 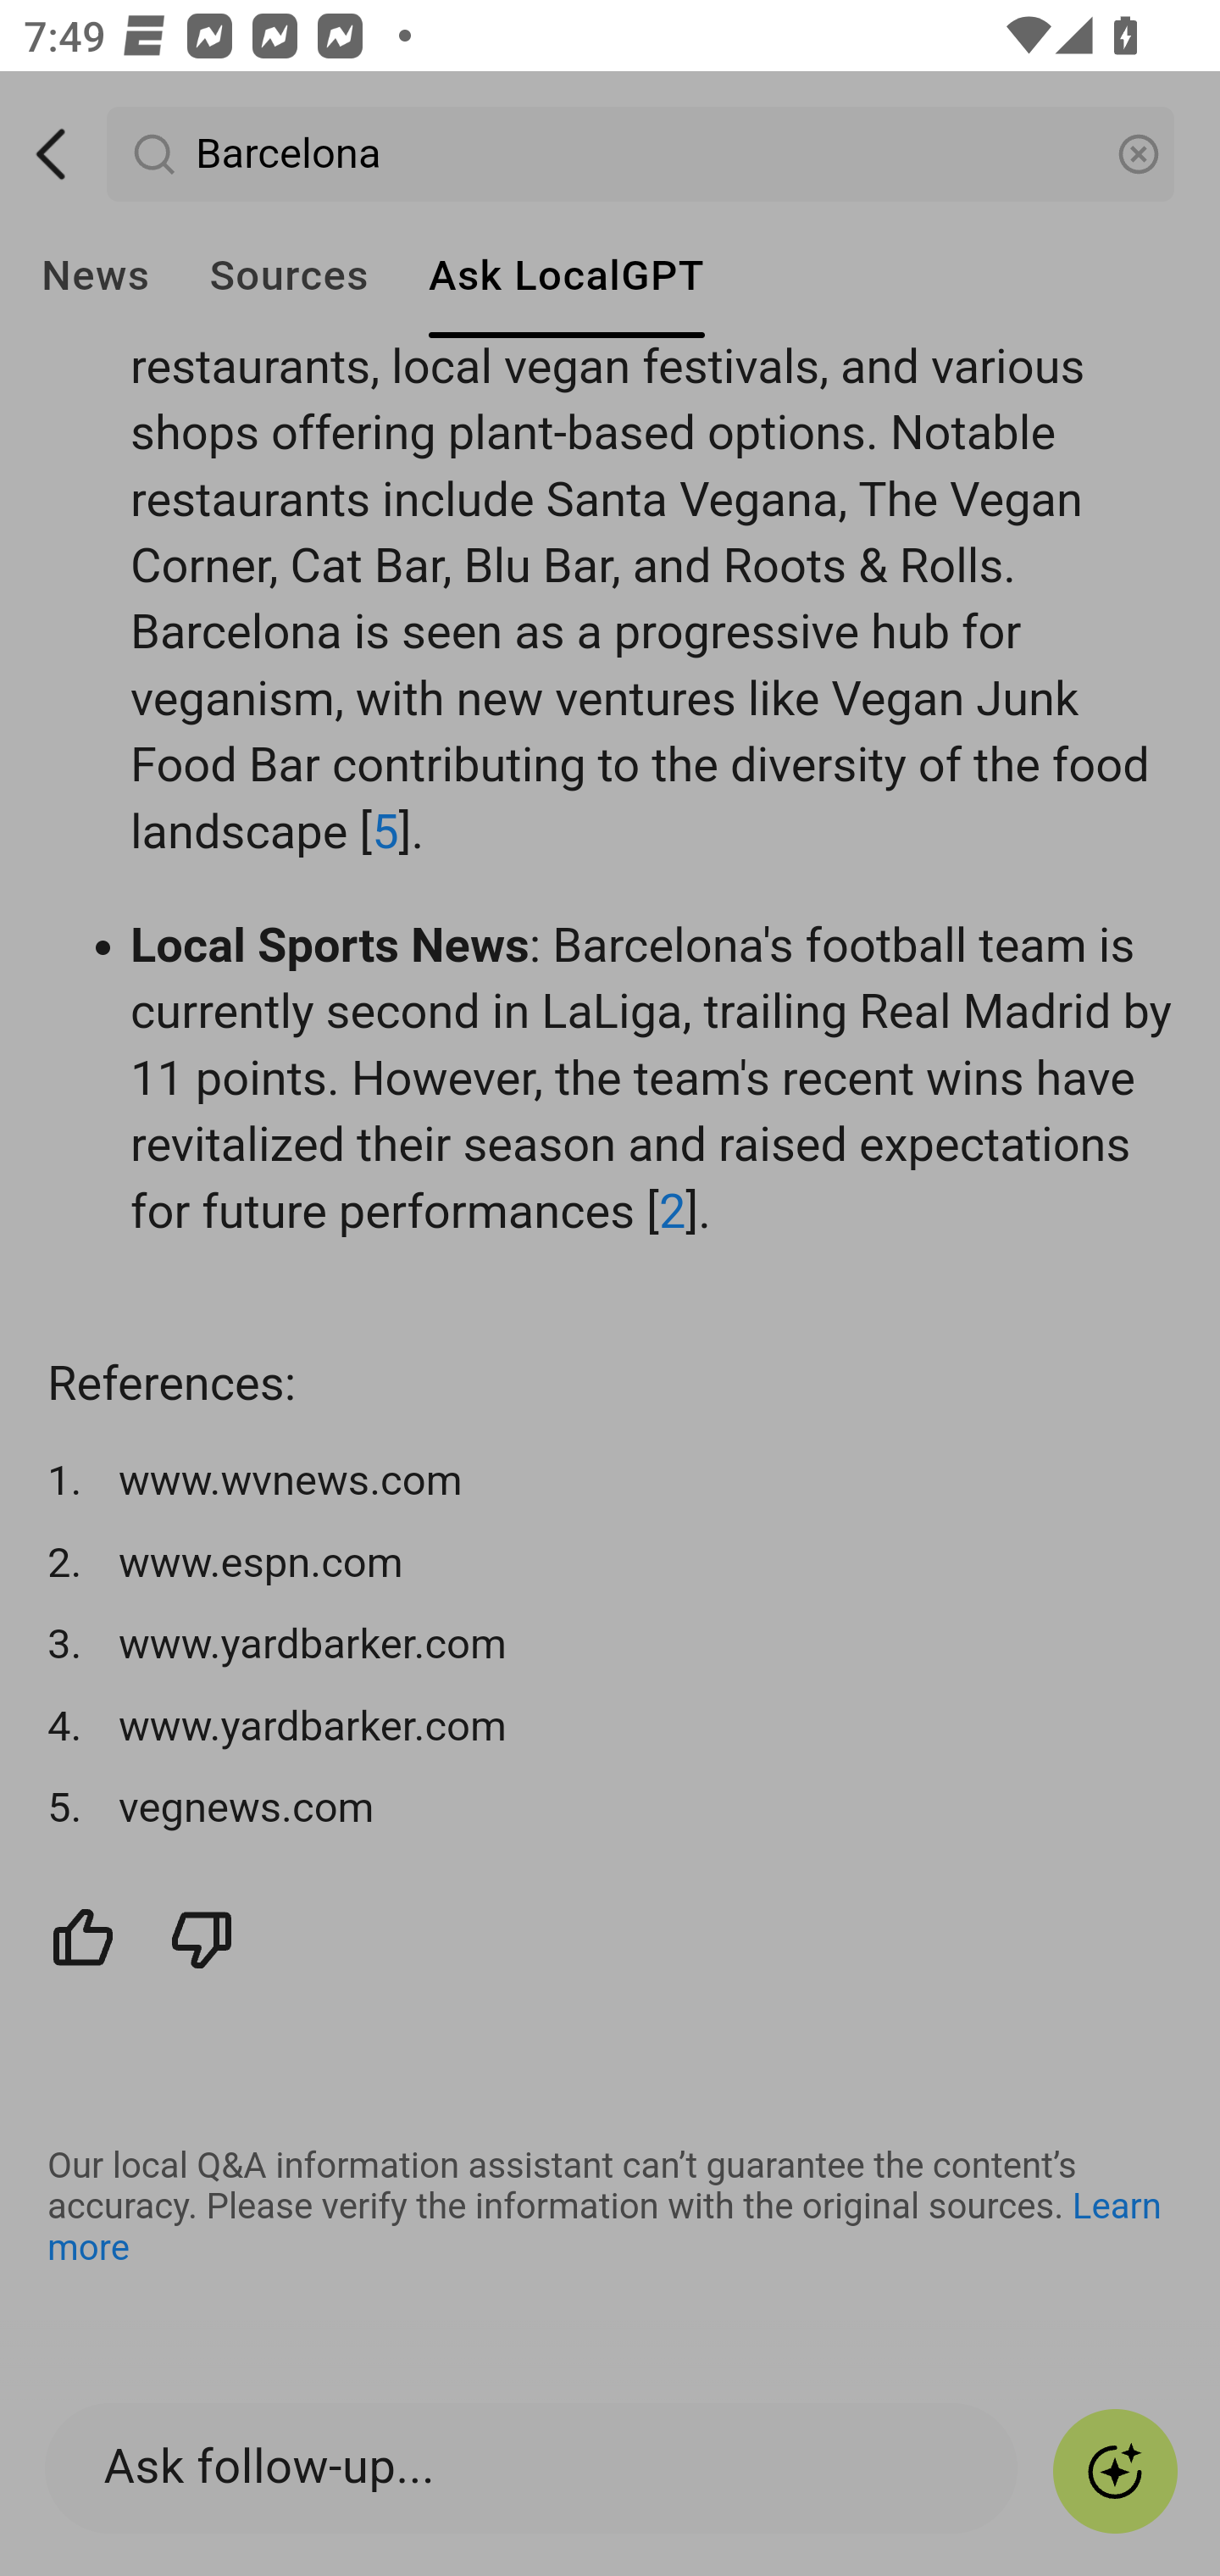 What do you see at coordinates (612, 1645) in the screenshot?
I see `3. www.yardbarker.com 3. www.yardbarker.com` at bounding box center [612, 1645].